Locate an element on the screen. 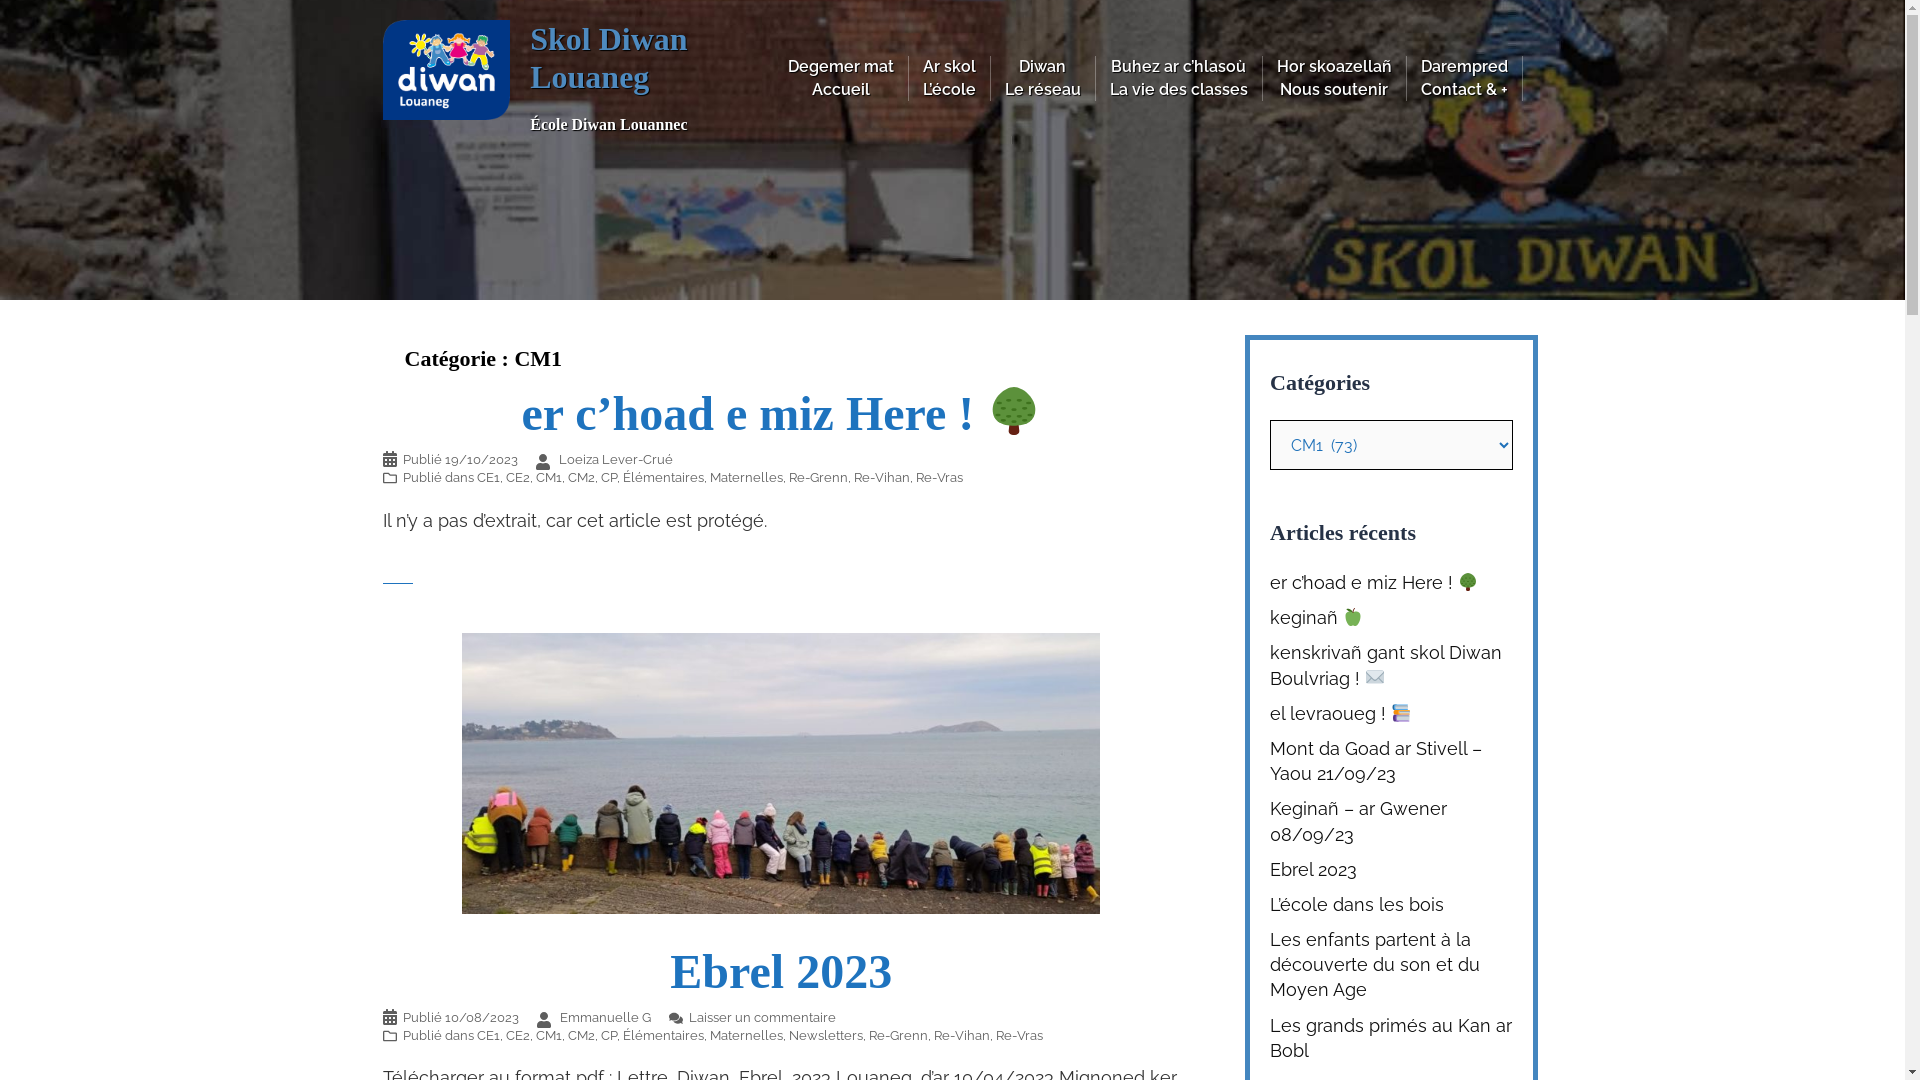 The height and width of the screenshot is (1080, 1920). Ebrel 2023 is located at coordinates (1314, 870).